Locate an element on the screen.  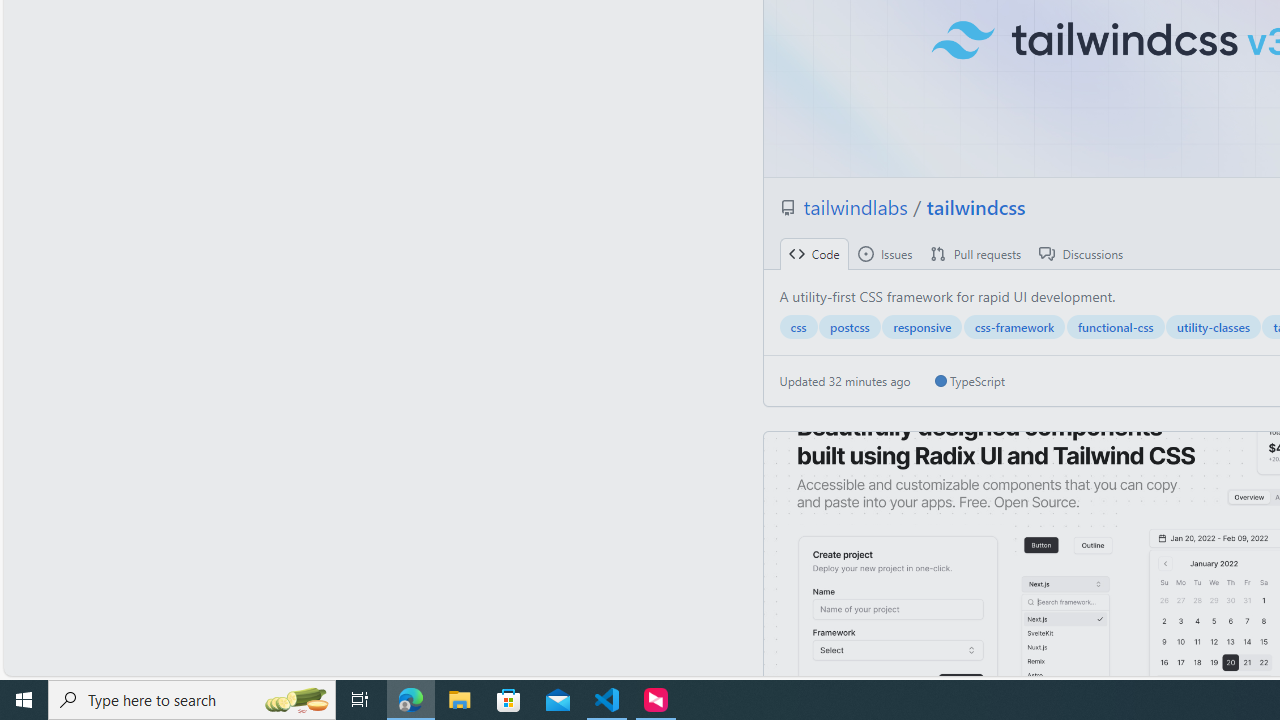
utility-classes is located at coordinates (1213, 327).